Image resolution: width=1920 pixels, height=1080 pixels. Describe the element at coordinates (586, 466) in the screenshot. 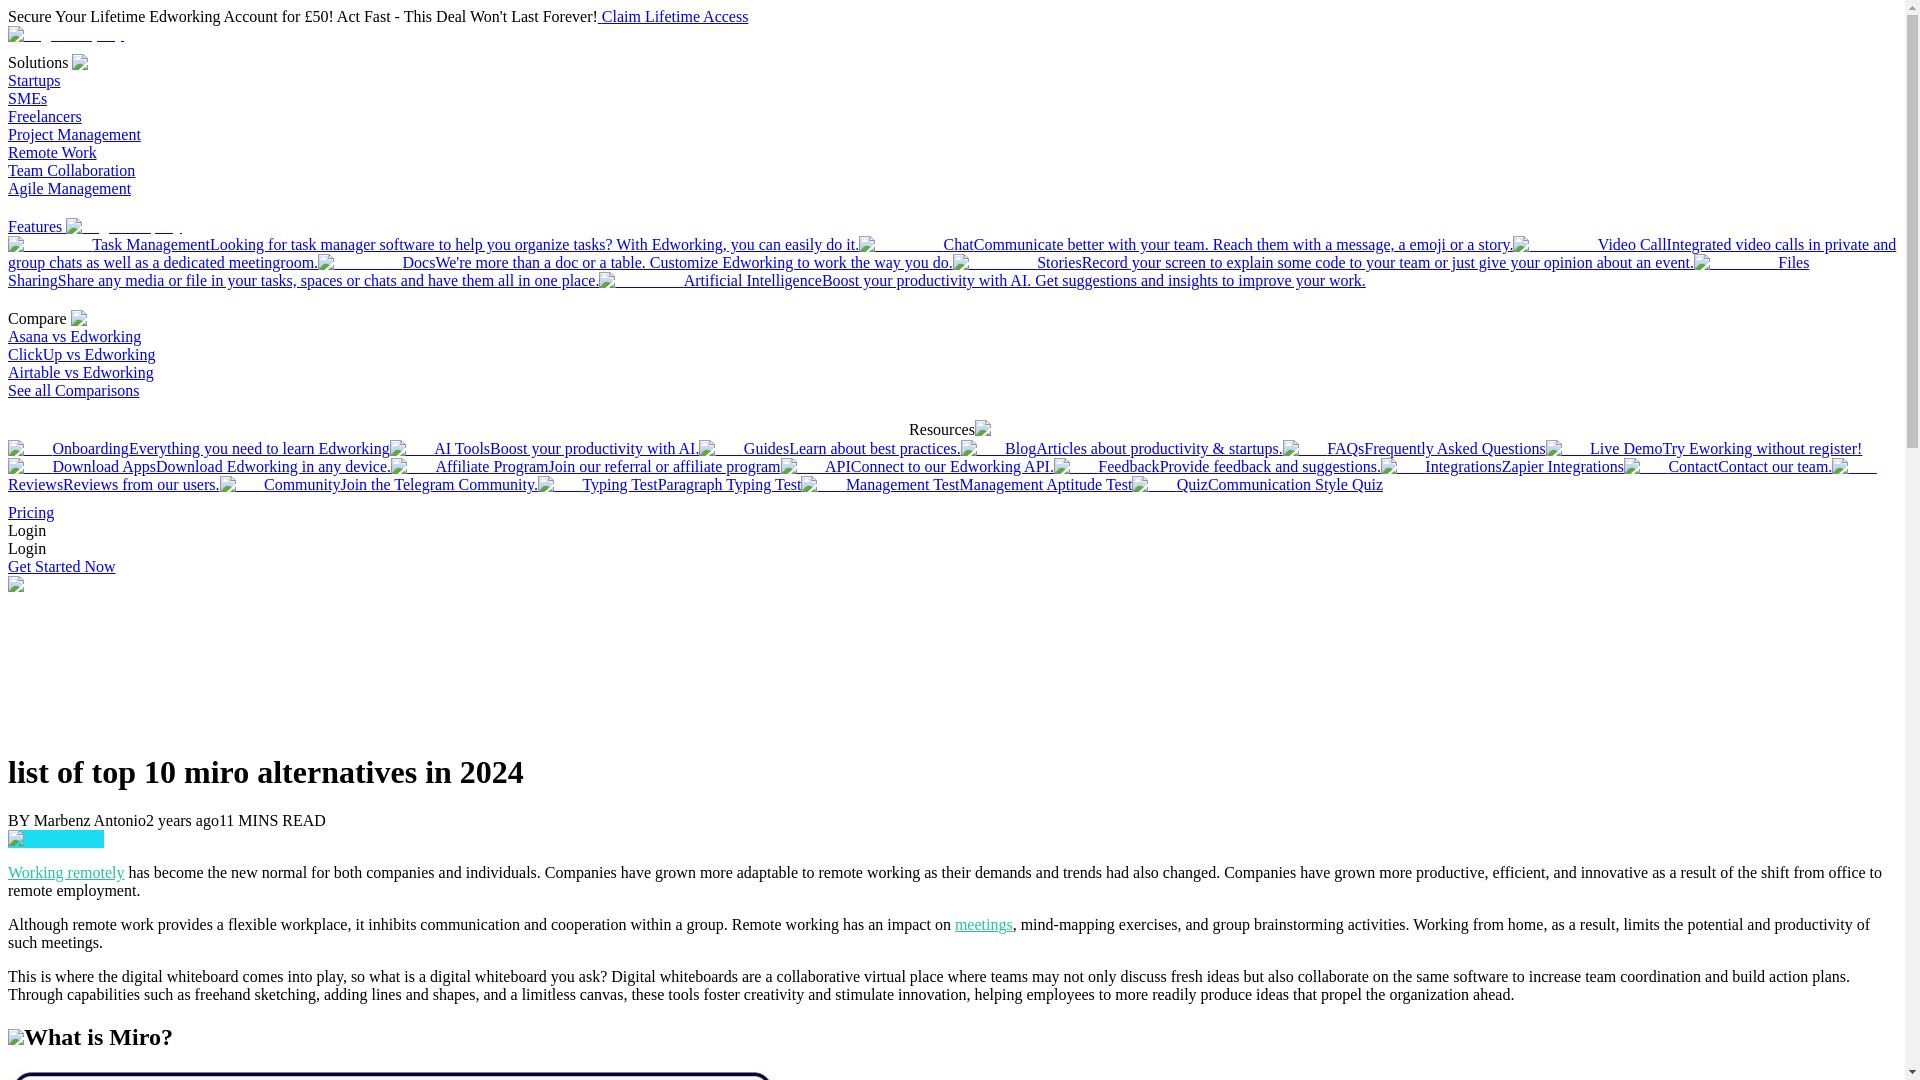

I see `Affiliate ProgramJoin our referral or affiliate program` at that location.